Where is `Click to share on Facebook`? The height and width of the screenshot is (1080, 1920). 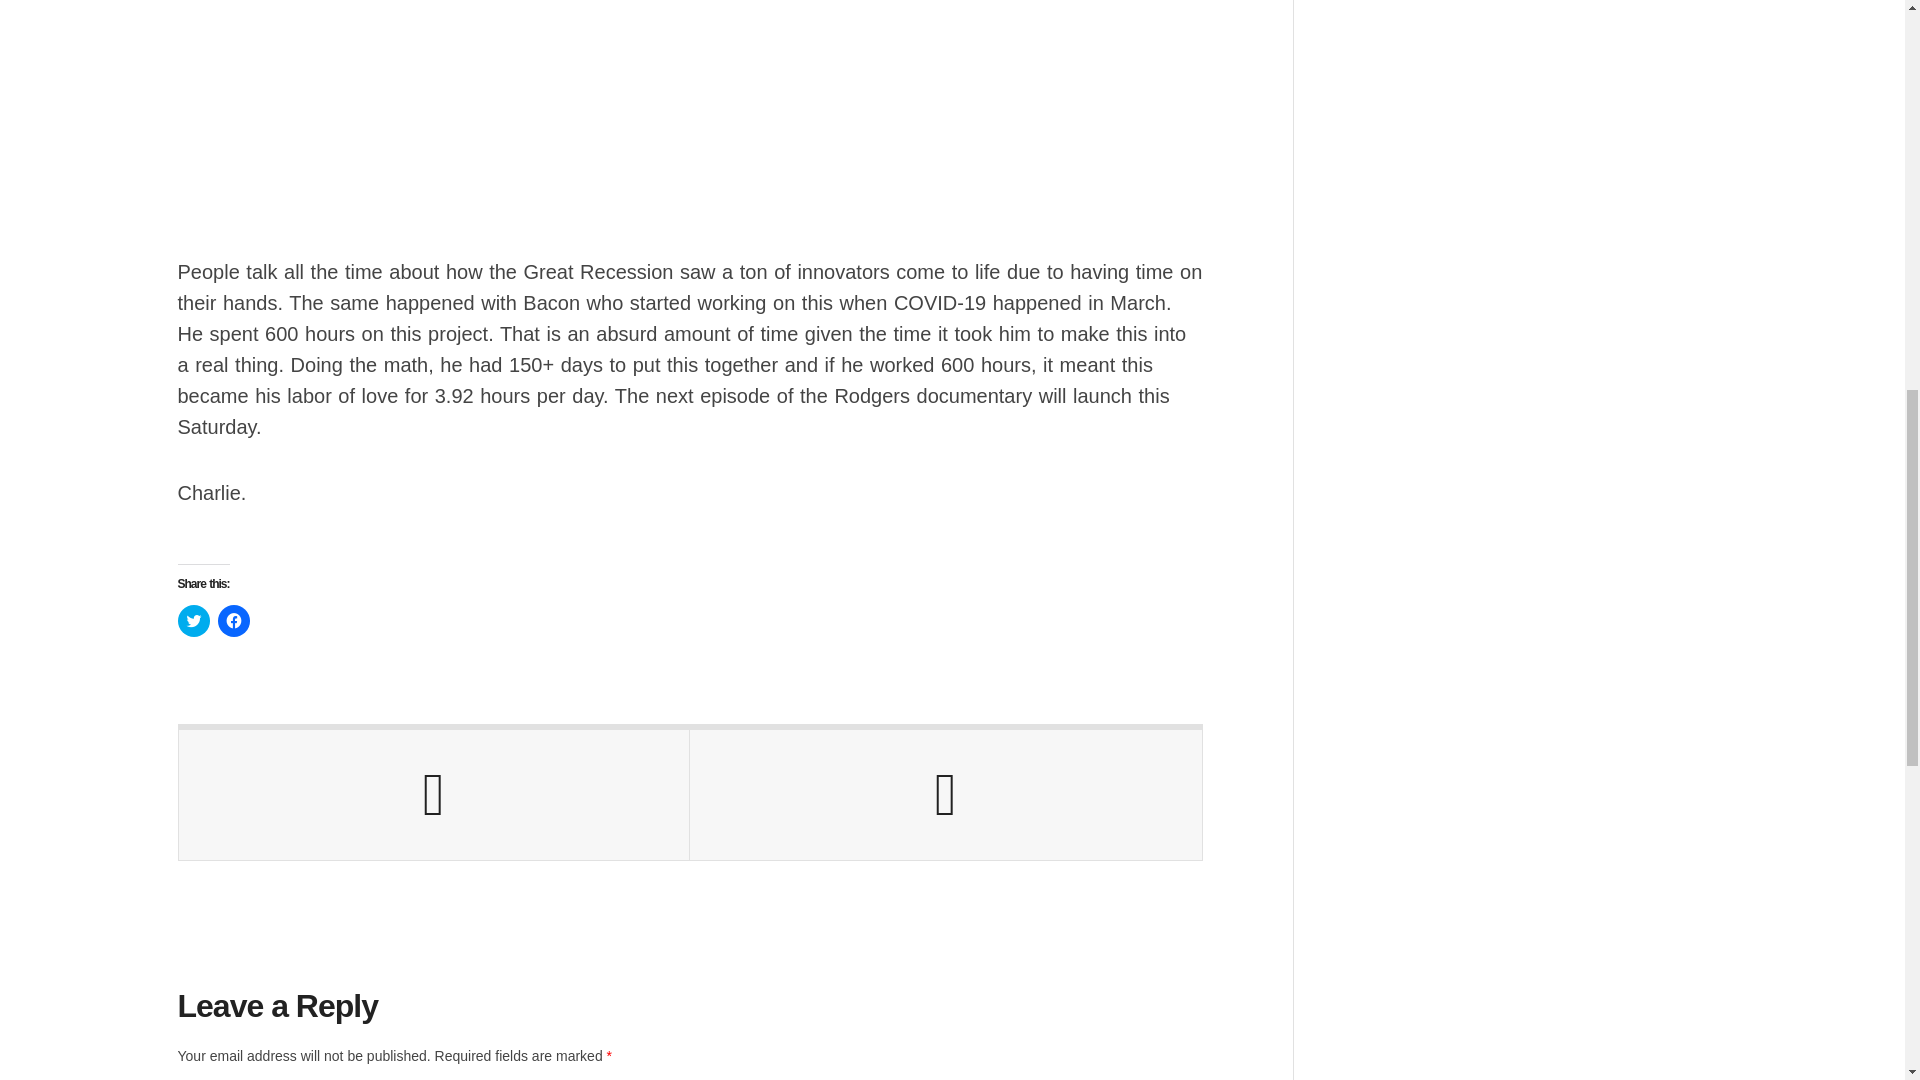 Click to share on Facebook is located at coordinates (234, 620).